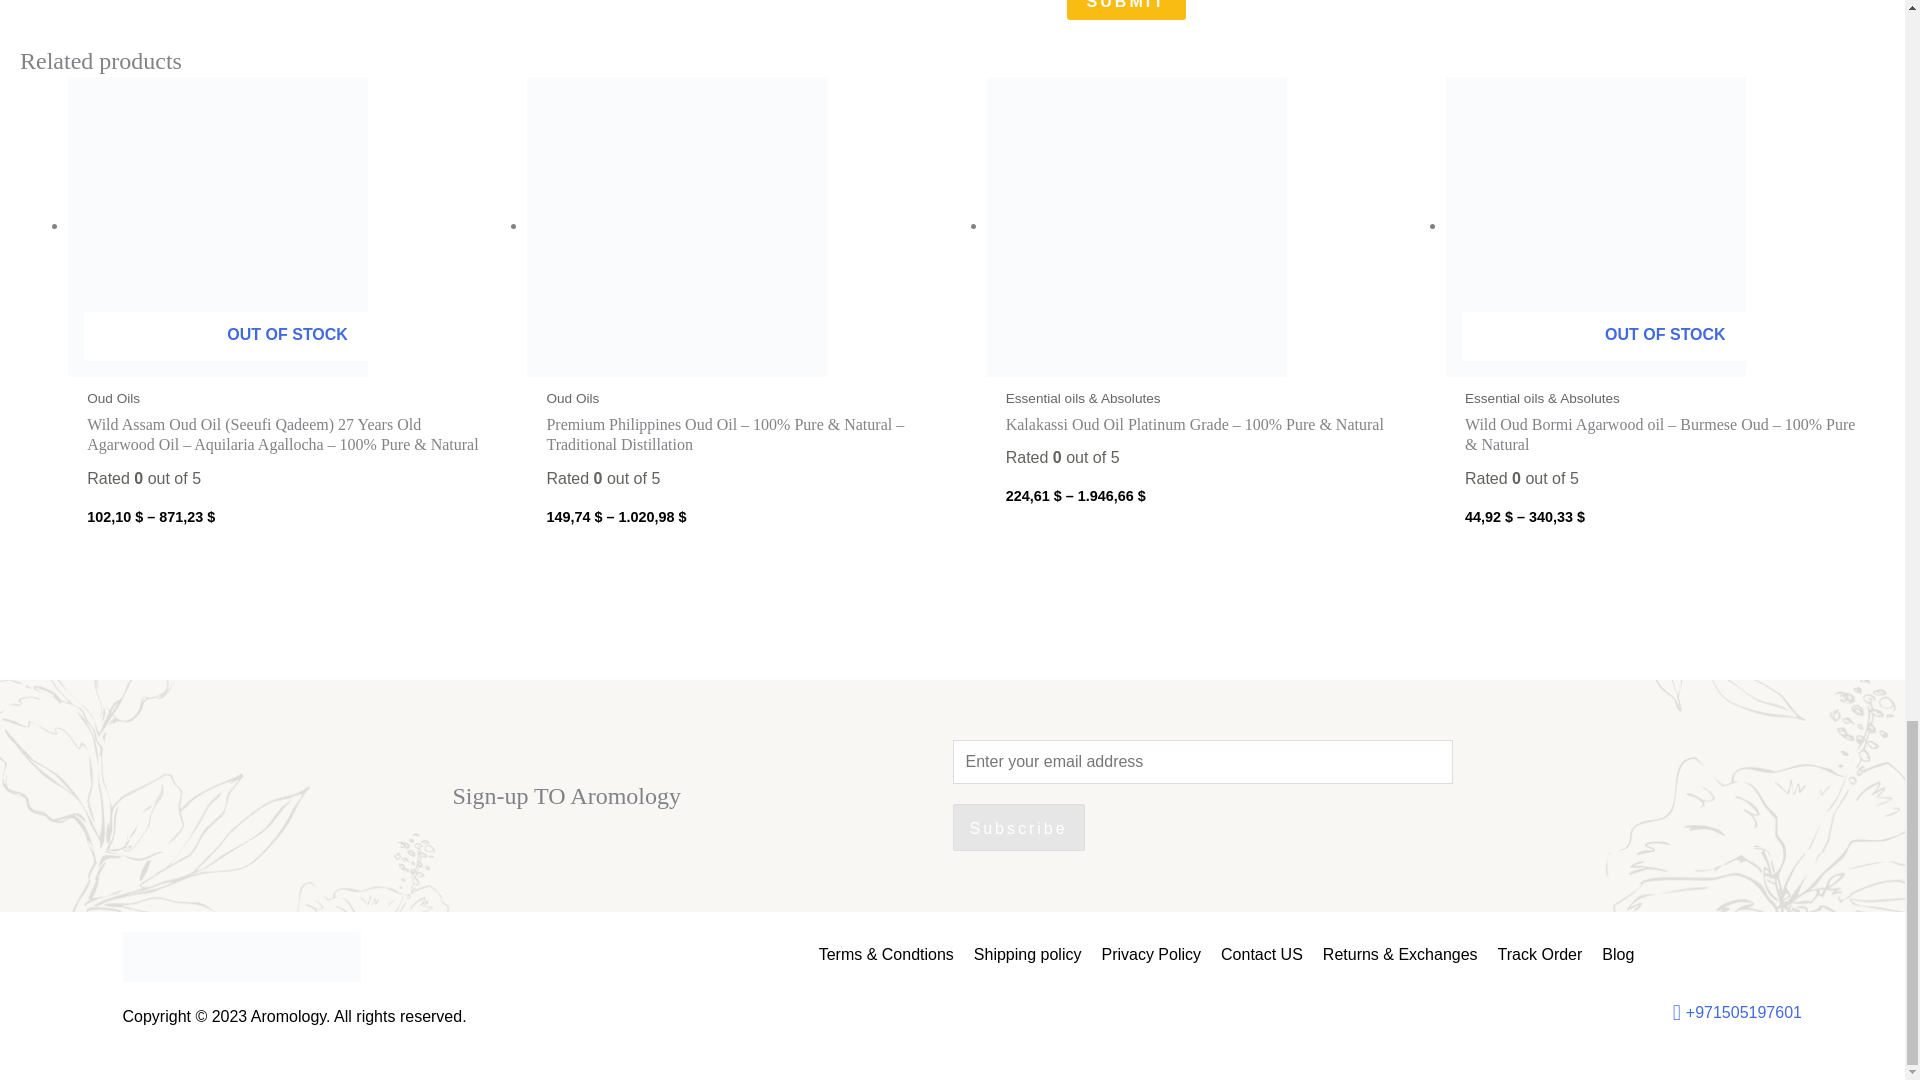 This screenshot has height=1080, width=1920. What do you see at coordinates (1126, 10) in the screenshot?
I see `Submit` at bounding box center [1126, 10].